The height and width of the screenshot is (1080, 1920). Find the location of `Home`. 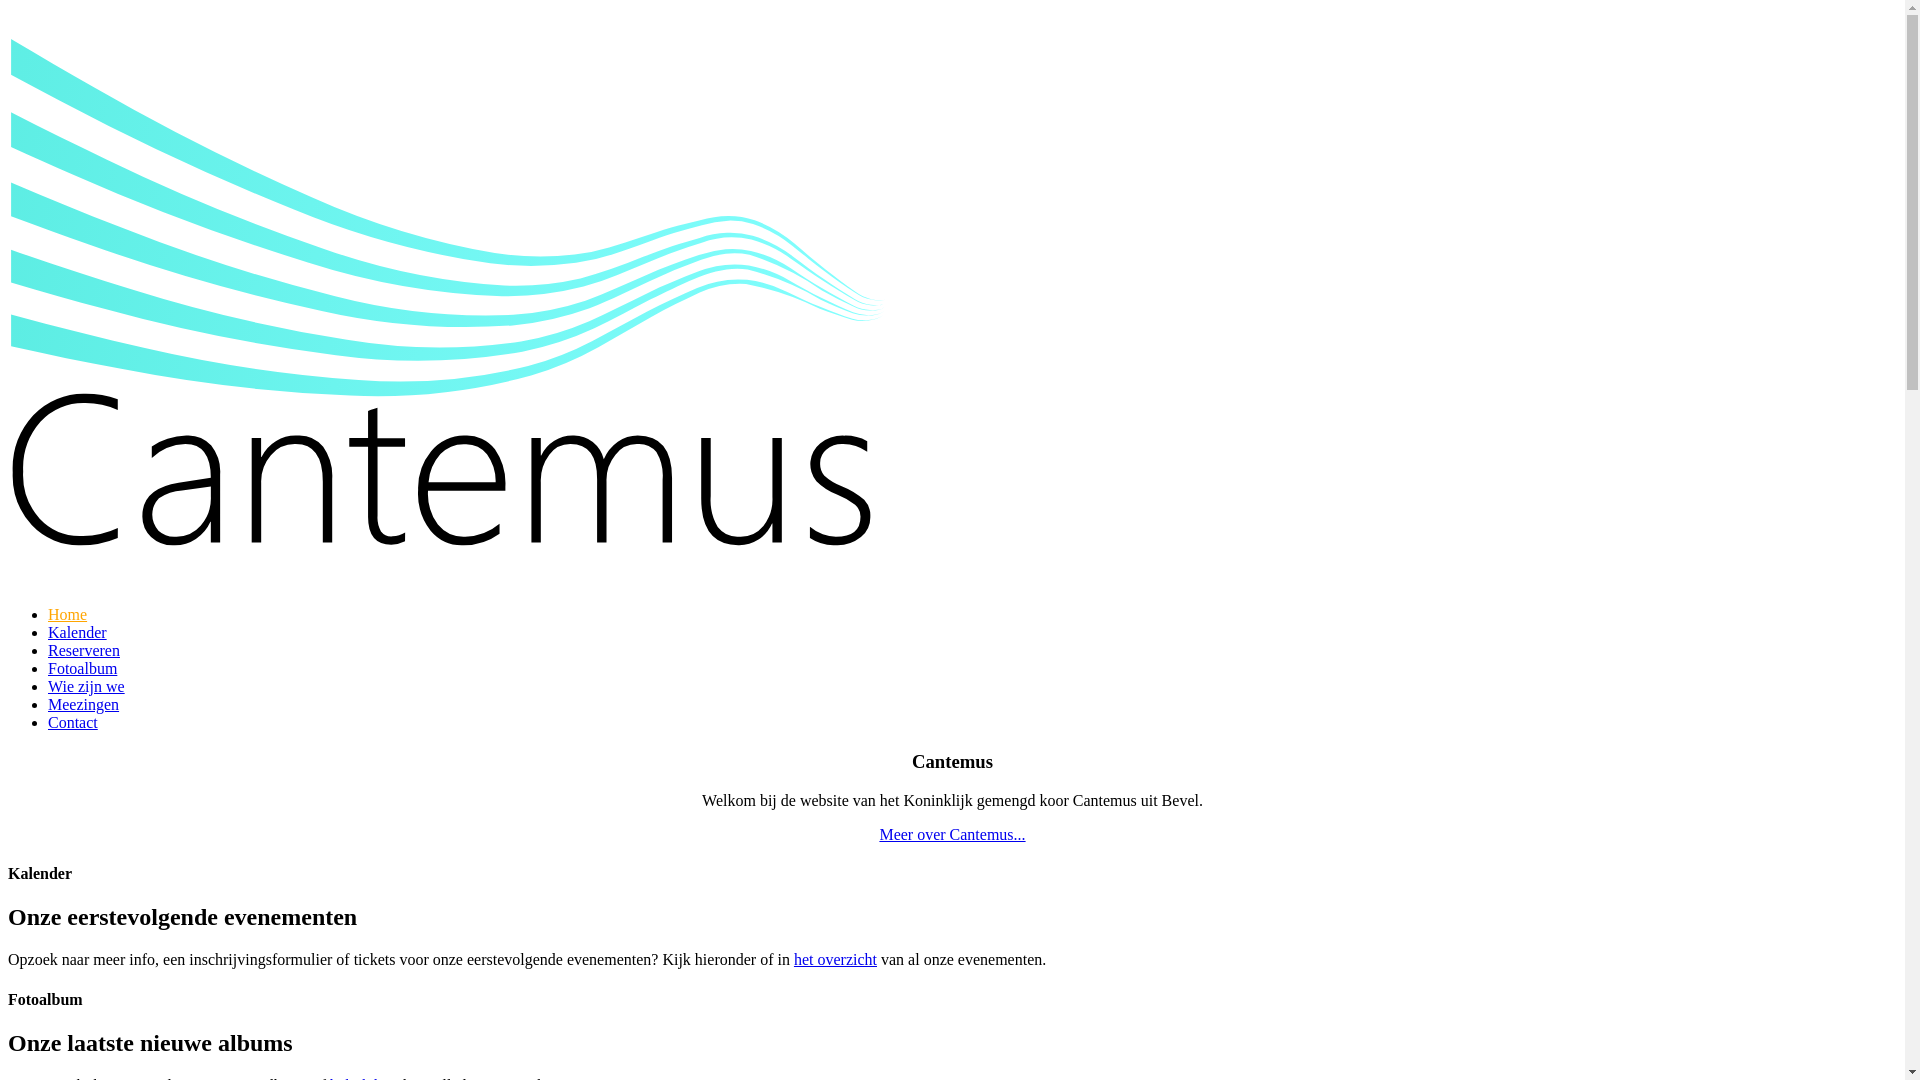

Home is located at coordinates (68, 614).